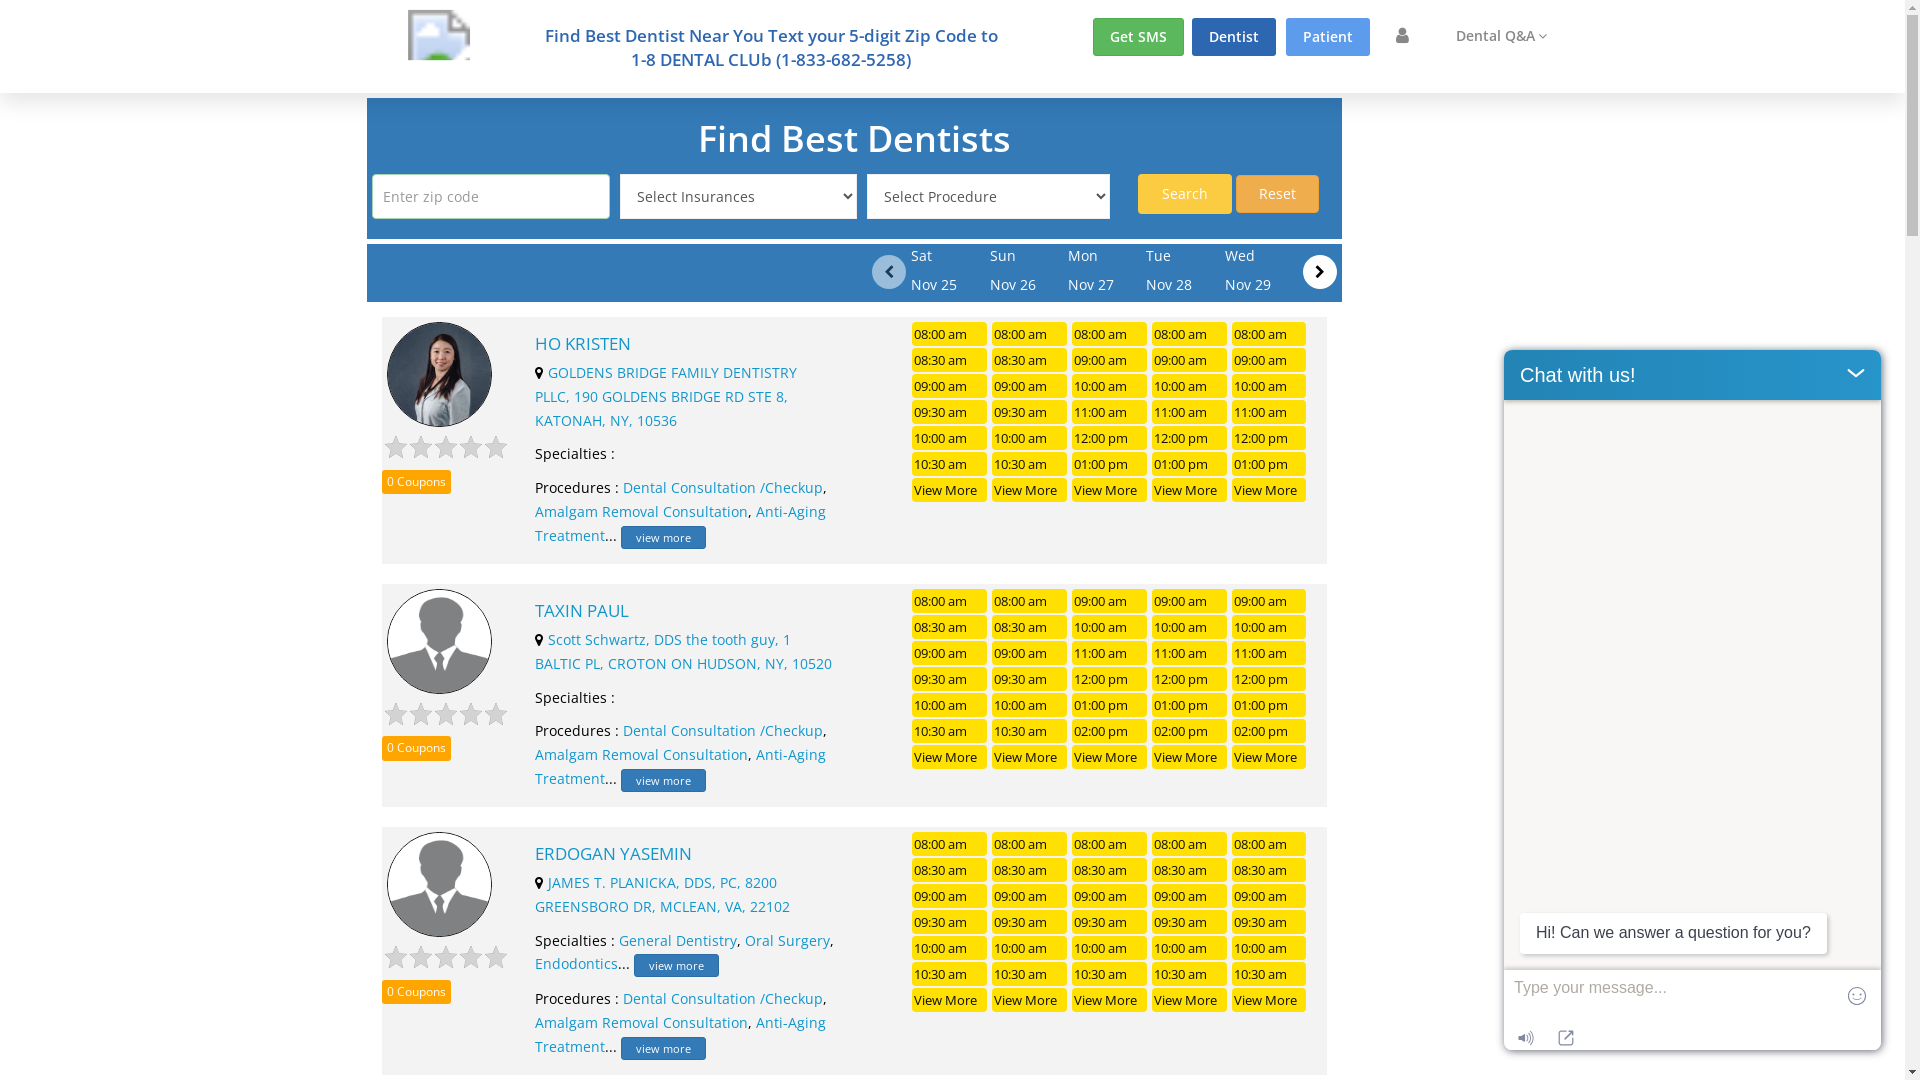 Image resolution: width=1920 pixels, height=1080 pixels. What do you see at coordinates (1234, 37) in the screenshot?
I see `Dentist` at bounding box center [1234, 37].